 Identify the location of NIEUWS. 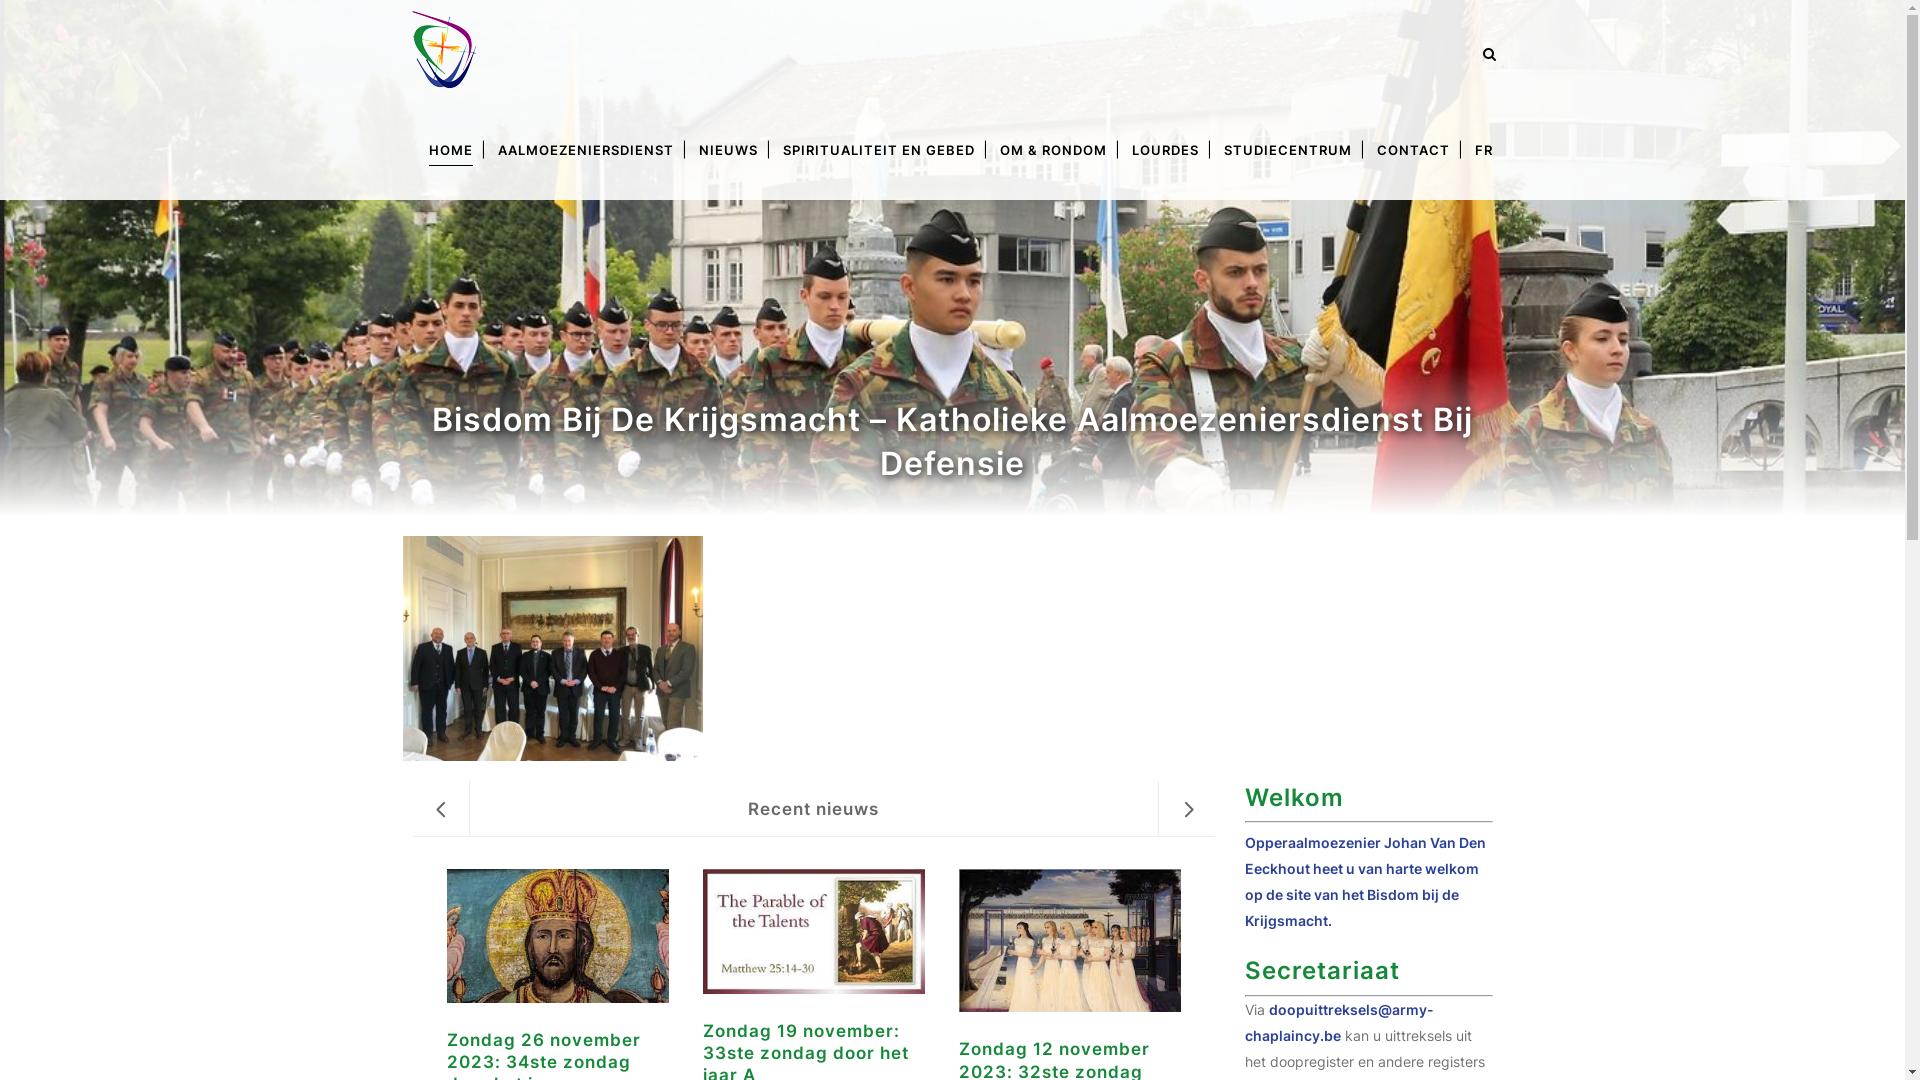
(728, 150).